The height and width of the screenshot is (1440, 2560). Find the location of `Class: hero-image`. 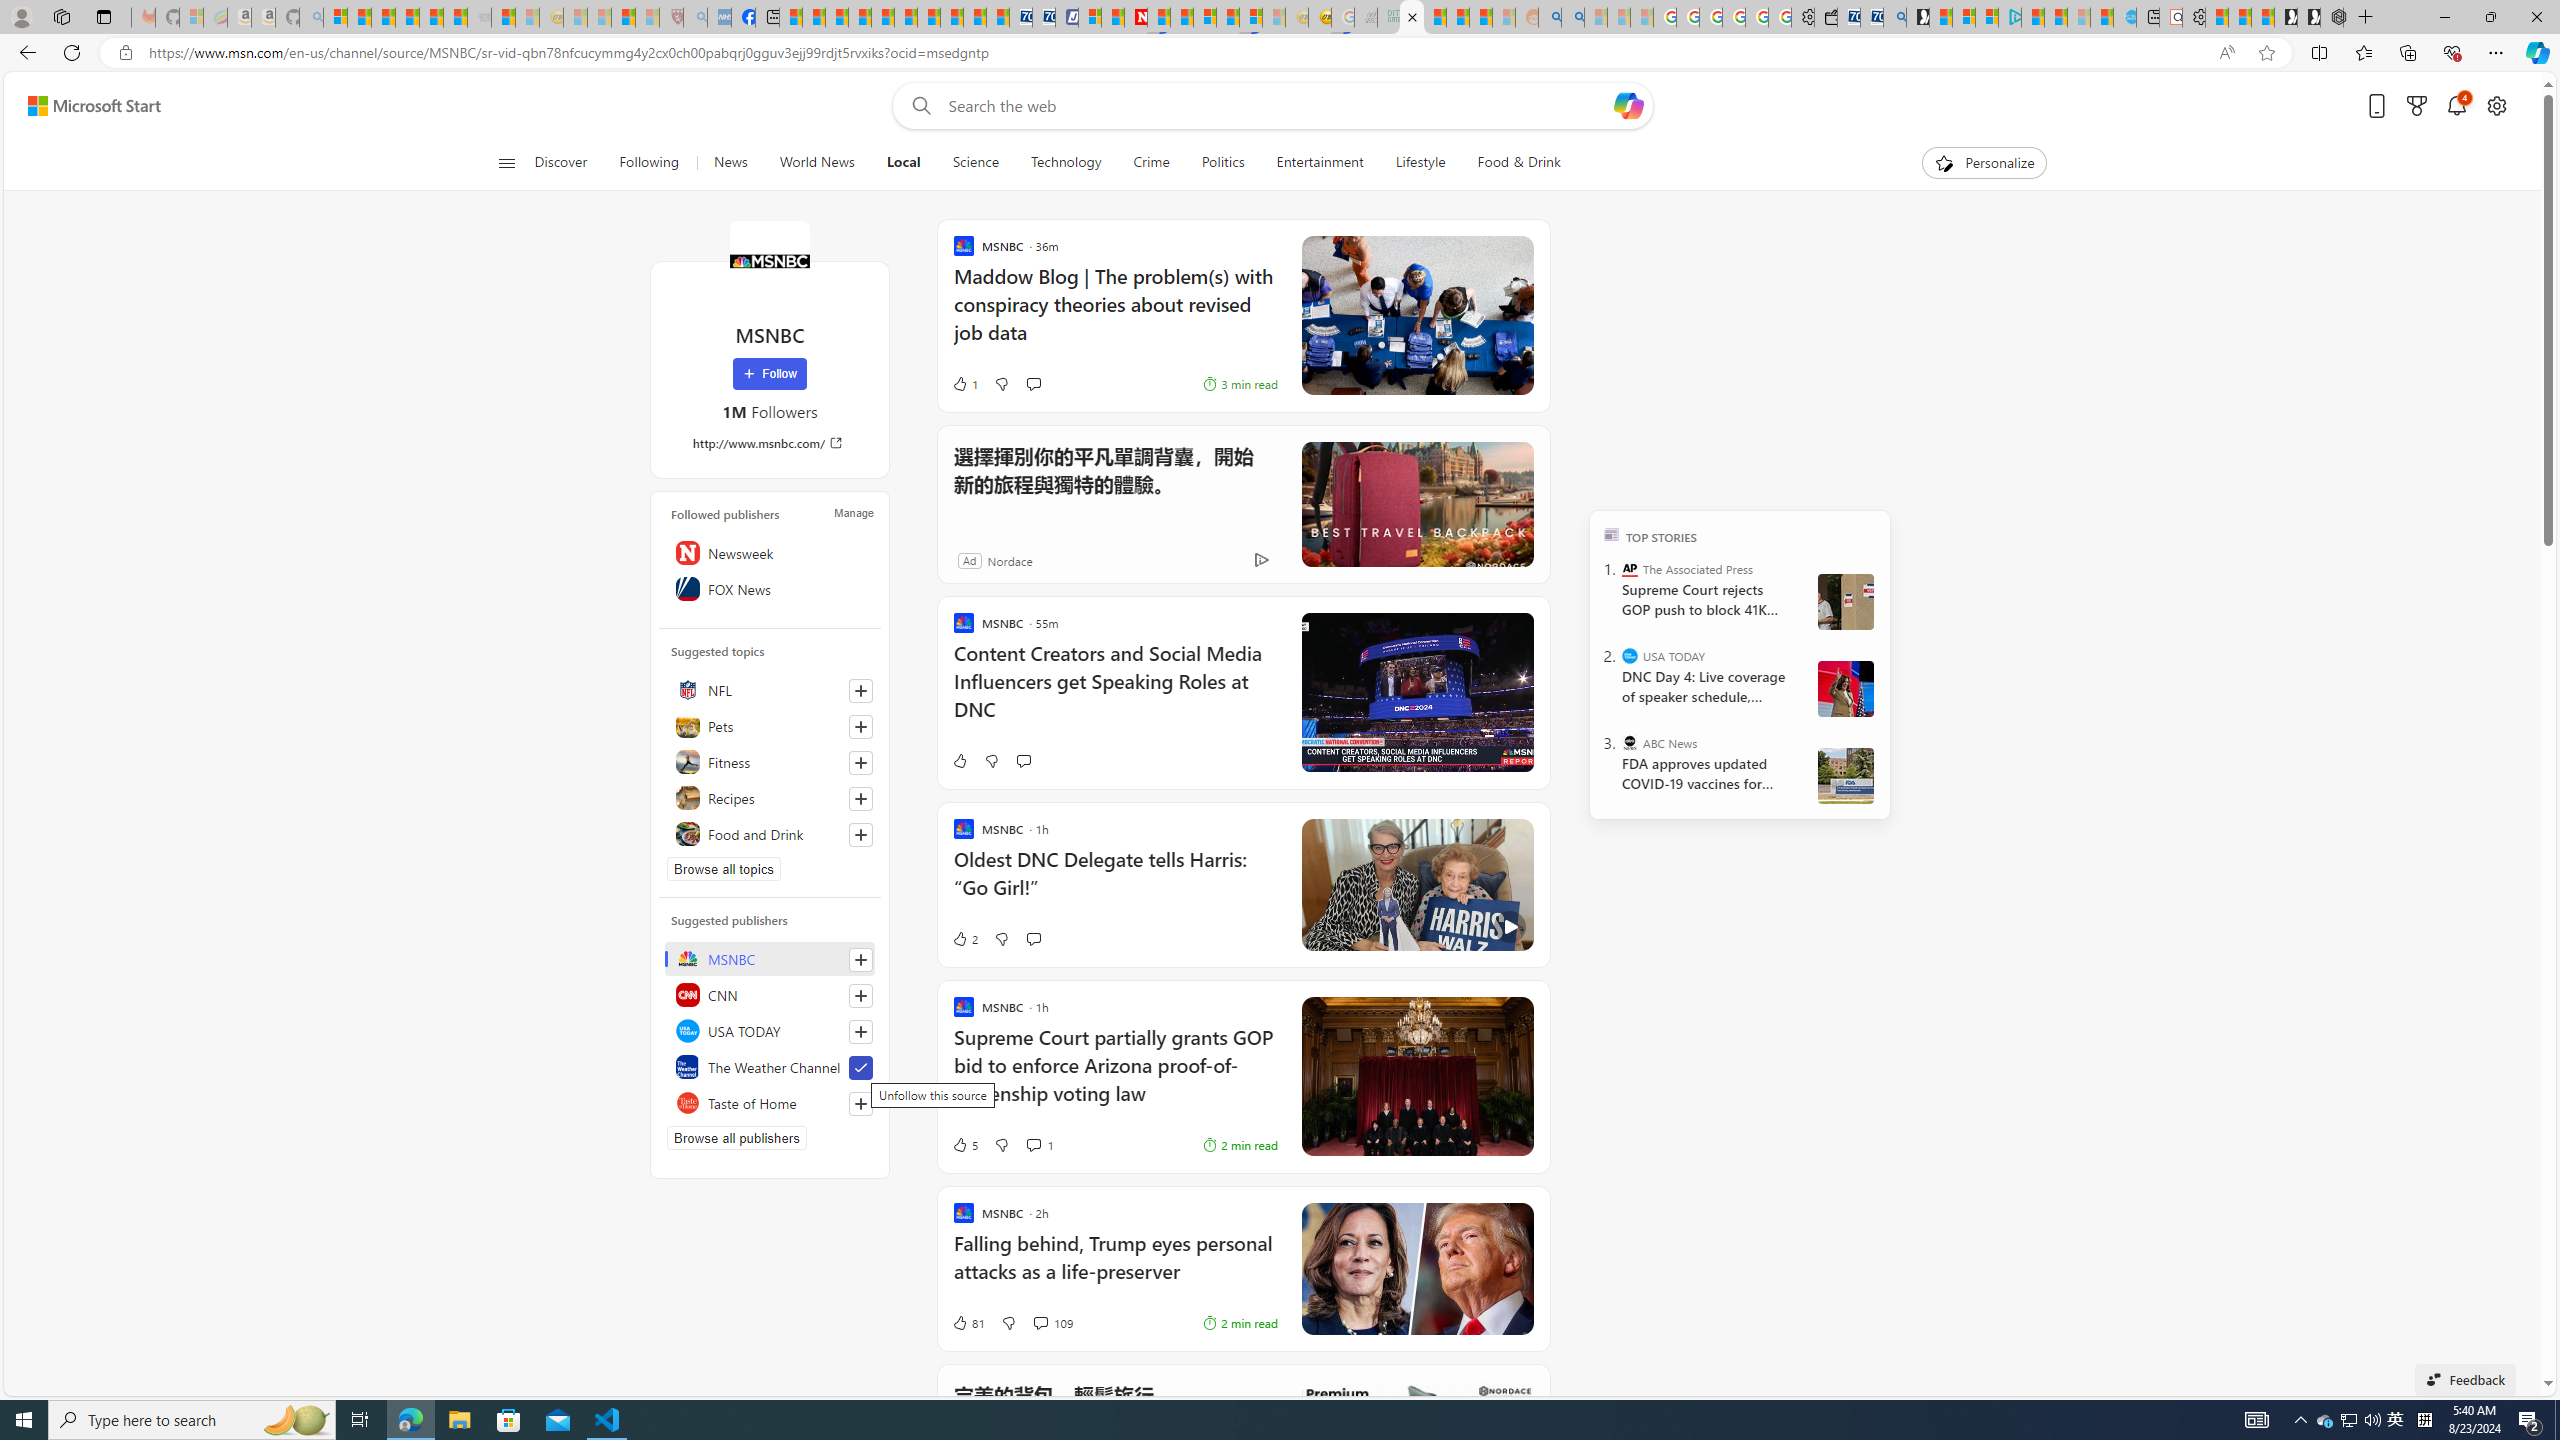

Class: hero-image is located at coordinates (1416, 884).